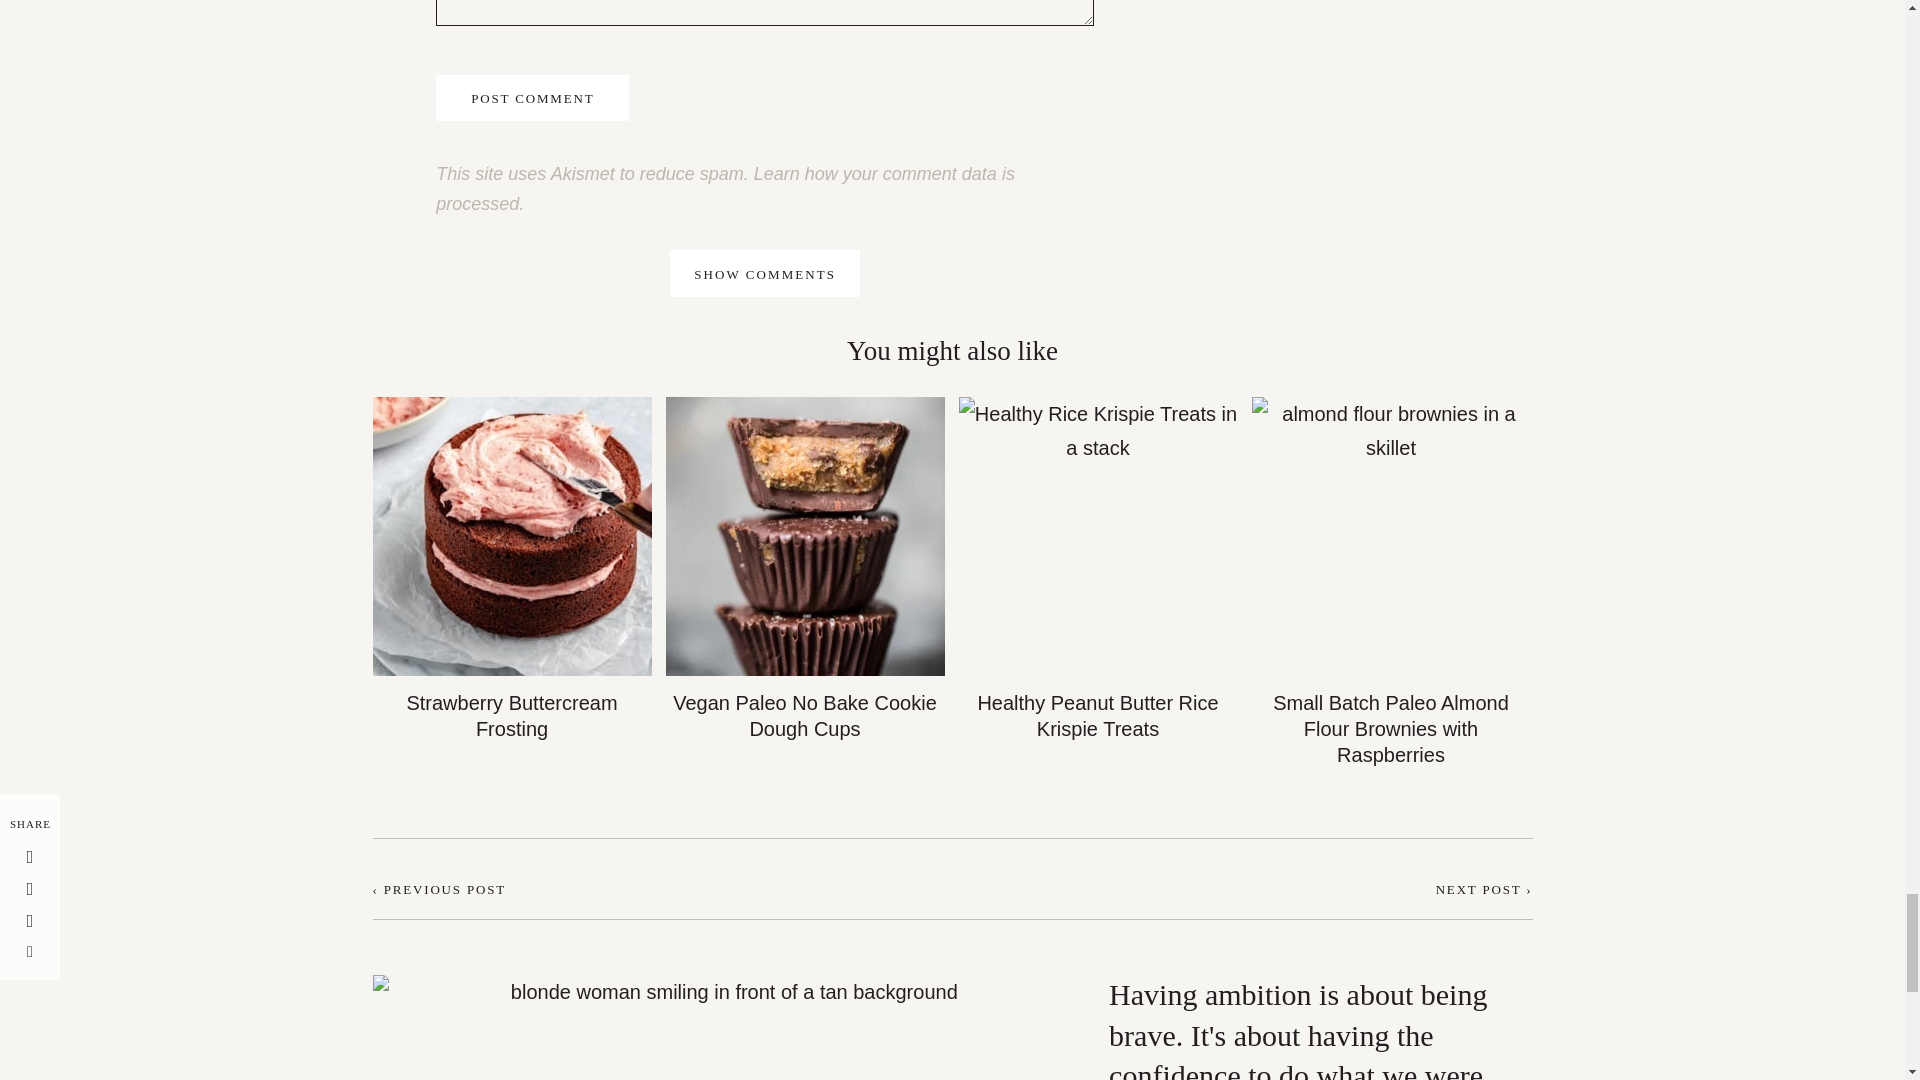 This screenshot has width=1920, height=1080. Describe the element at coordinates (532, 97) in the screenshot. I see `Post Comment` at that location.